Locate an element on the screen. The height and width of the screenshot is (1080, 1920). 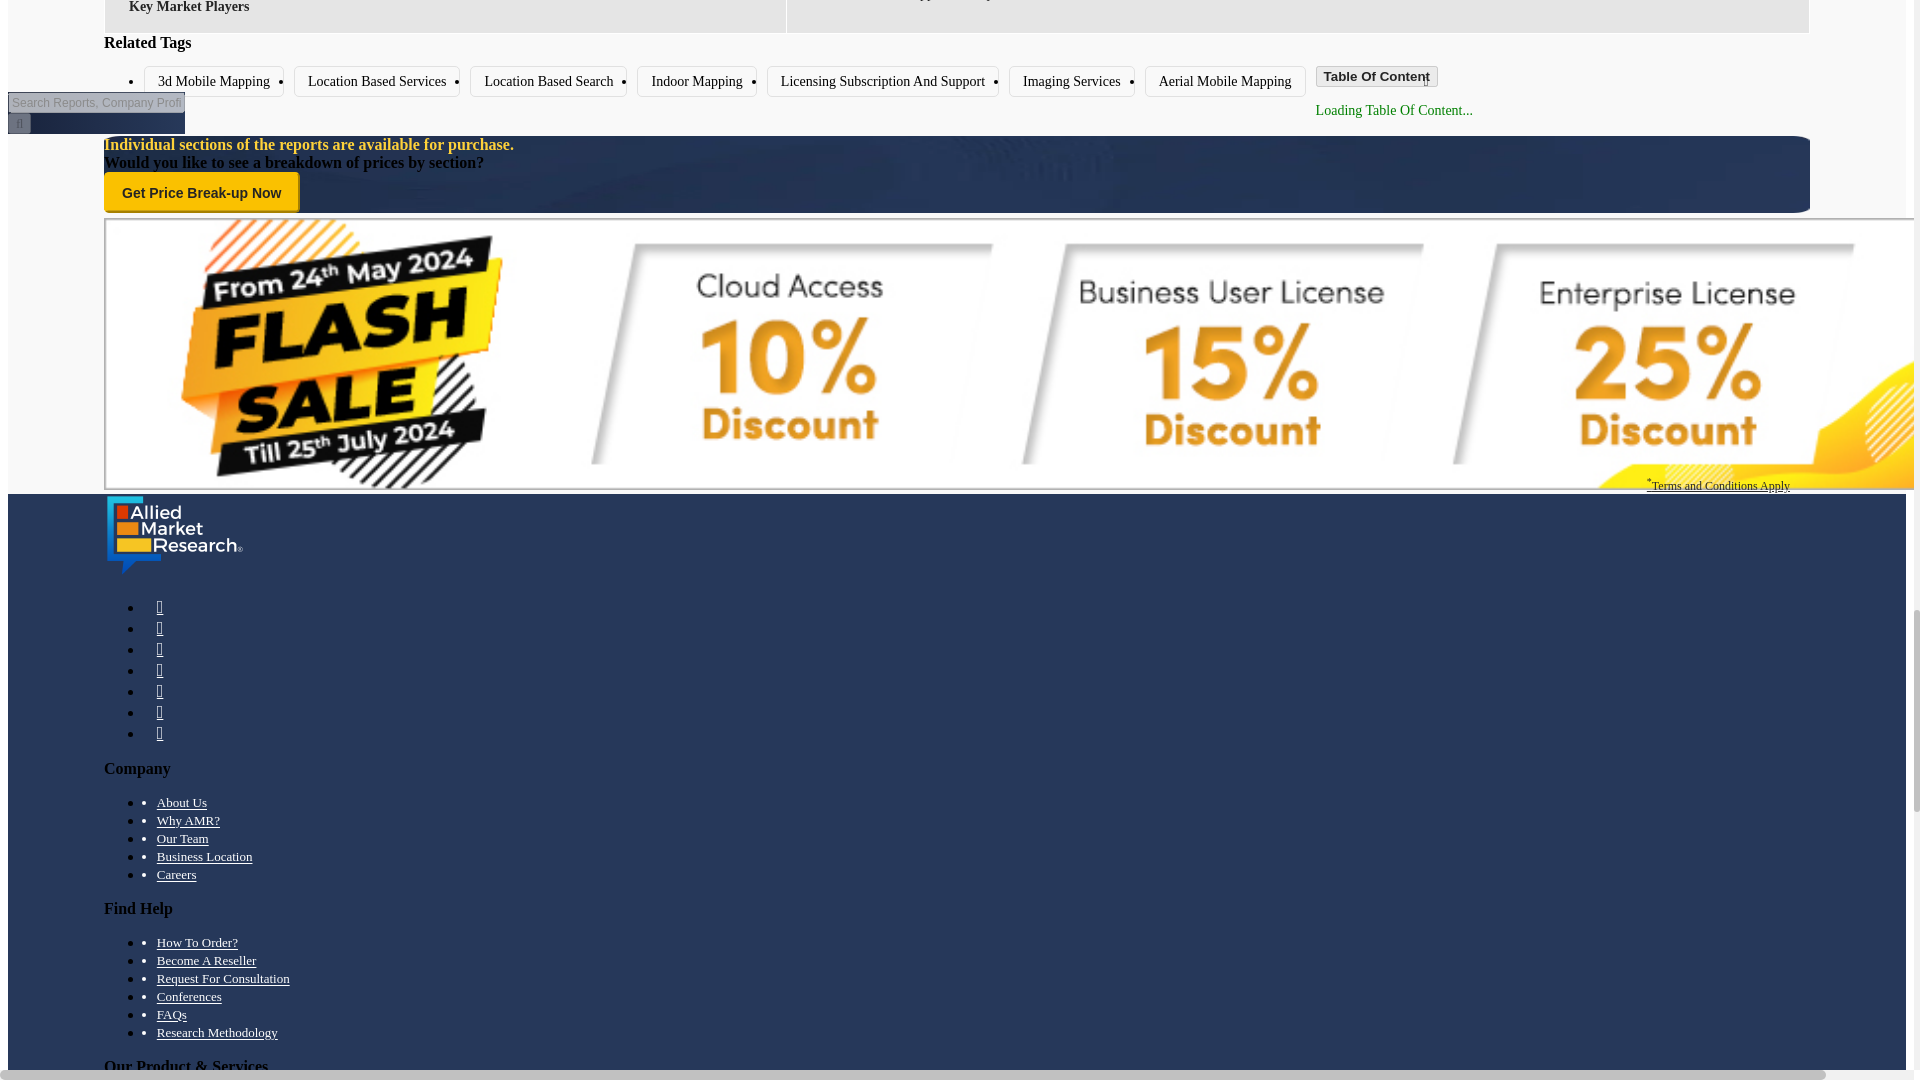
Instagram is located at coordinates (160, 733).